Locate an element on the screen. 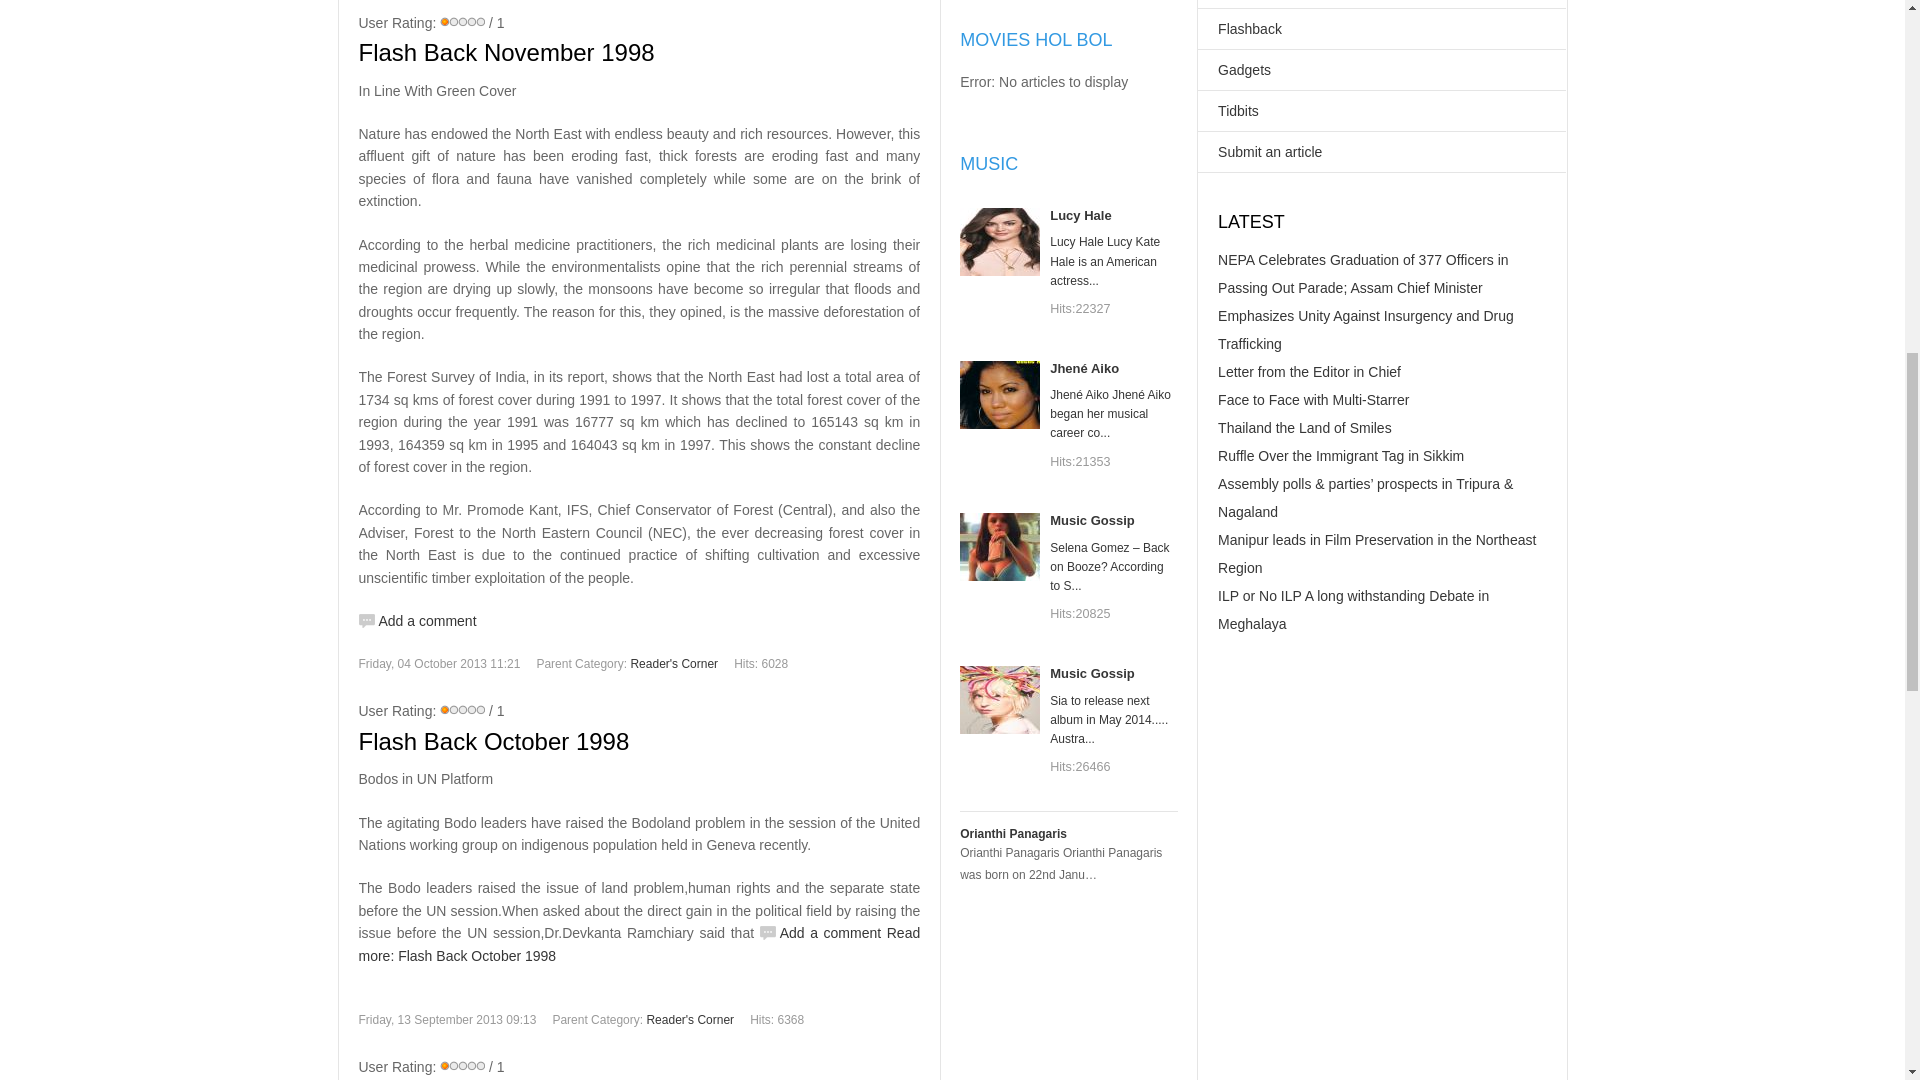 This screenshot has height=1080, width=1920. Add a comment is located at coordinates (416, 620).